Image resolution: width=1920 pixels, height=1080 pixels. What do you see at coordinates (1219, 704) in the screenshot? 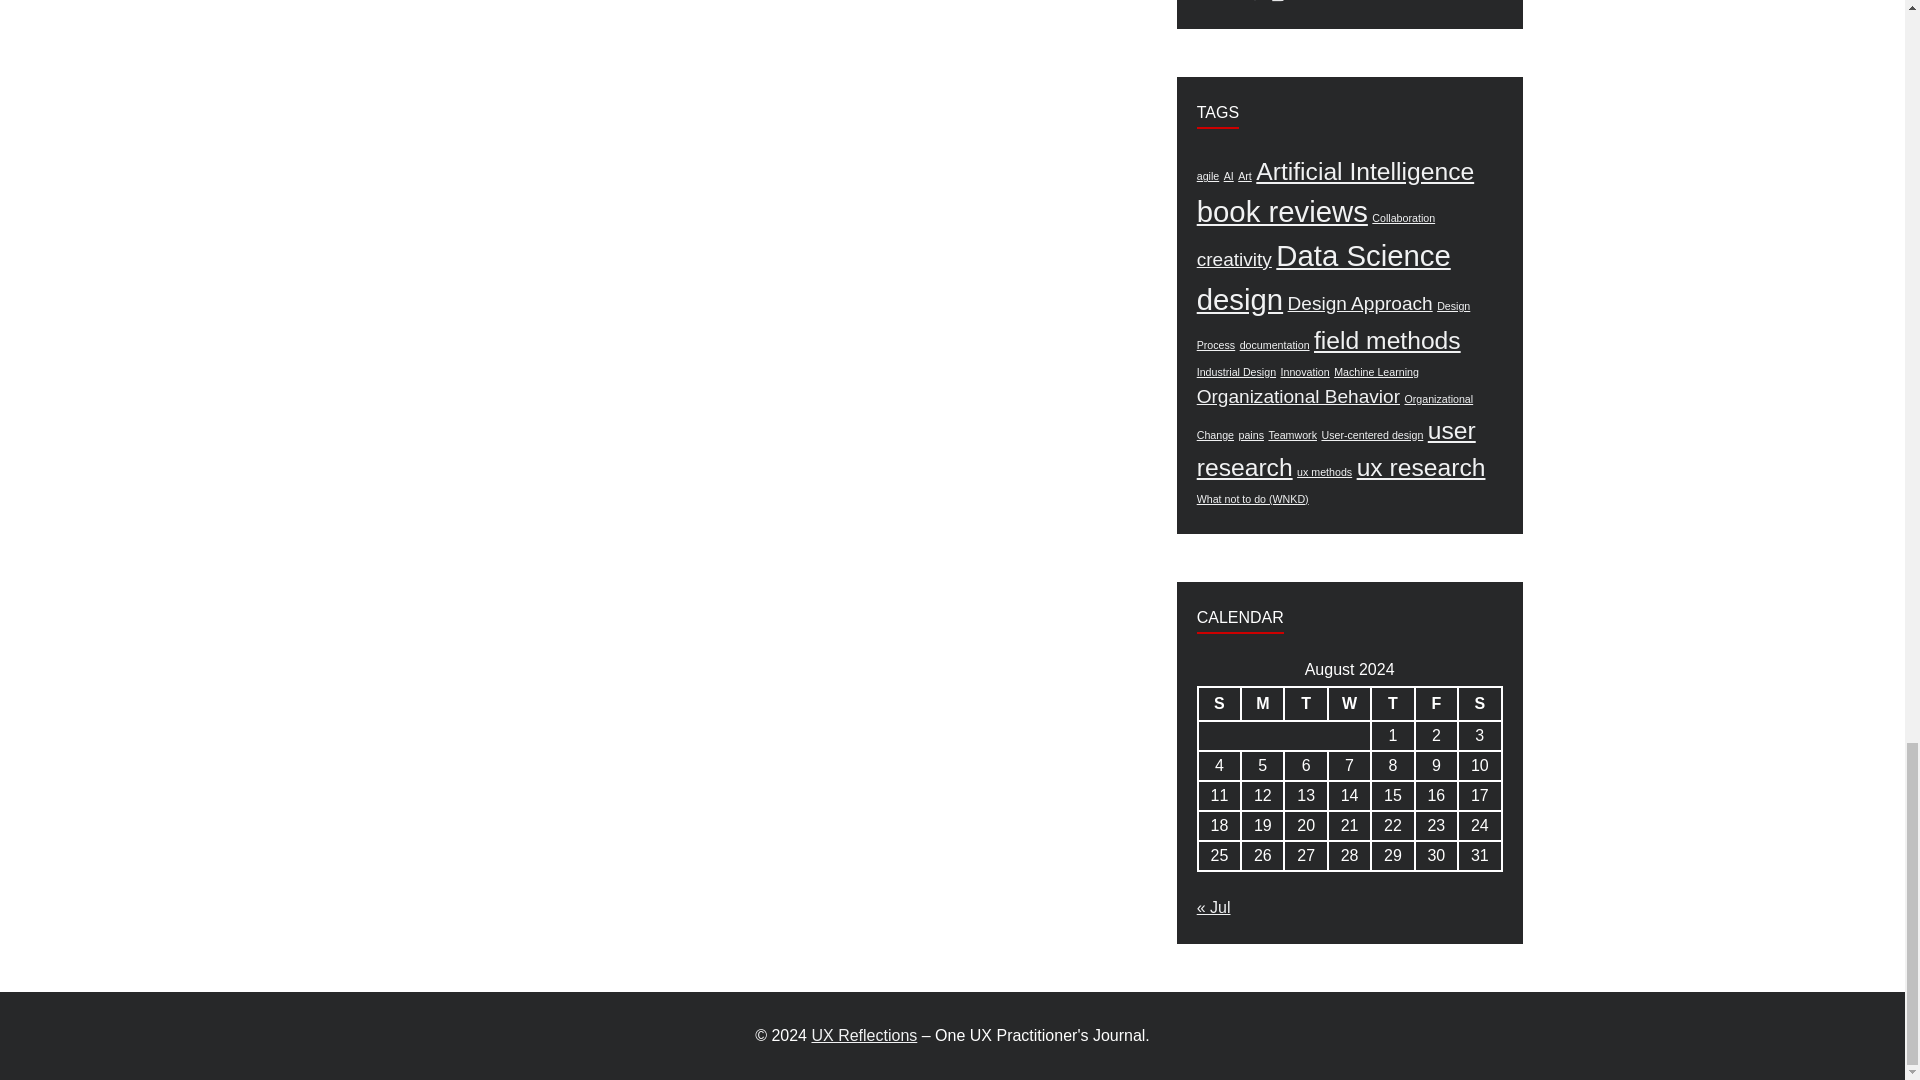
I see `Sunday` at bounding box center [1219, 704].